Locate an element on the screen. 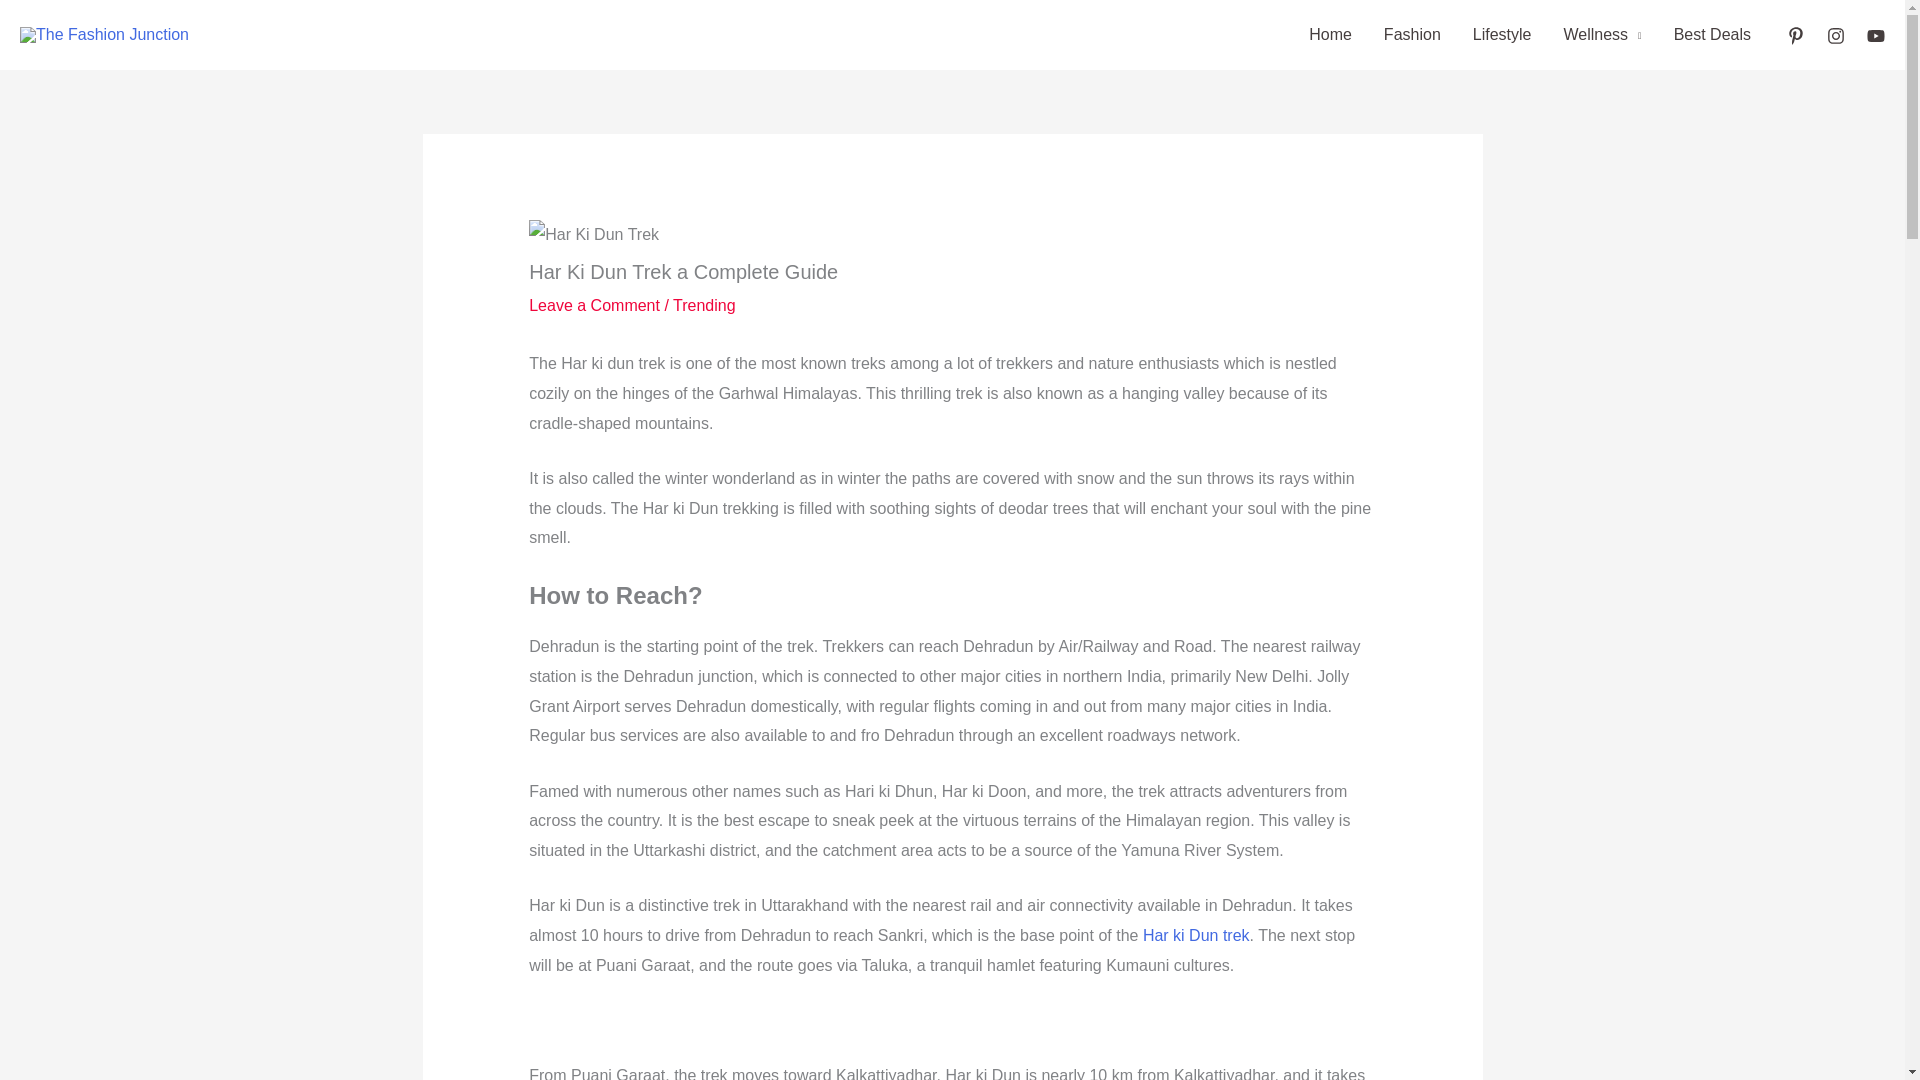 This screenshot has height=1080, width=1920. Fashion is located at coordinates (1412, 35).